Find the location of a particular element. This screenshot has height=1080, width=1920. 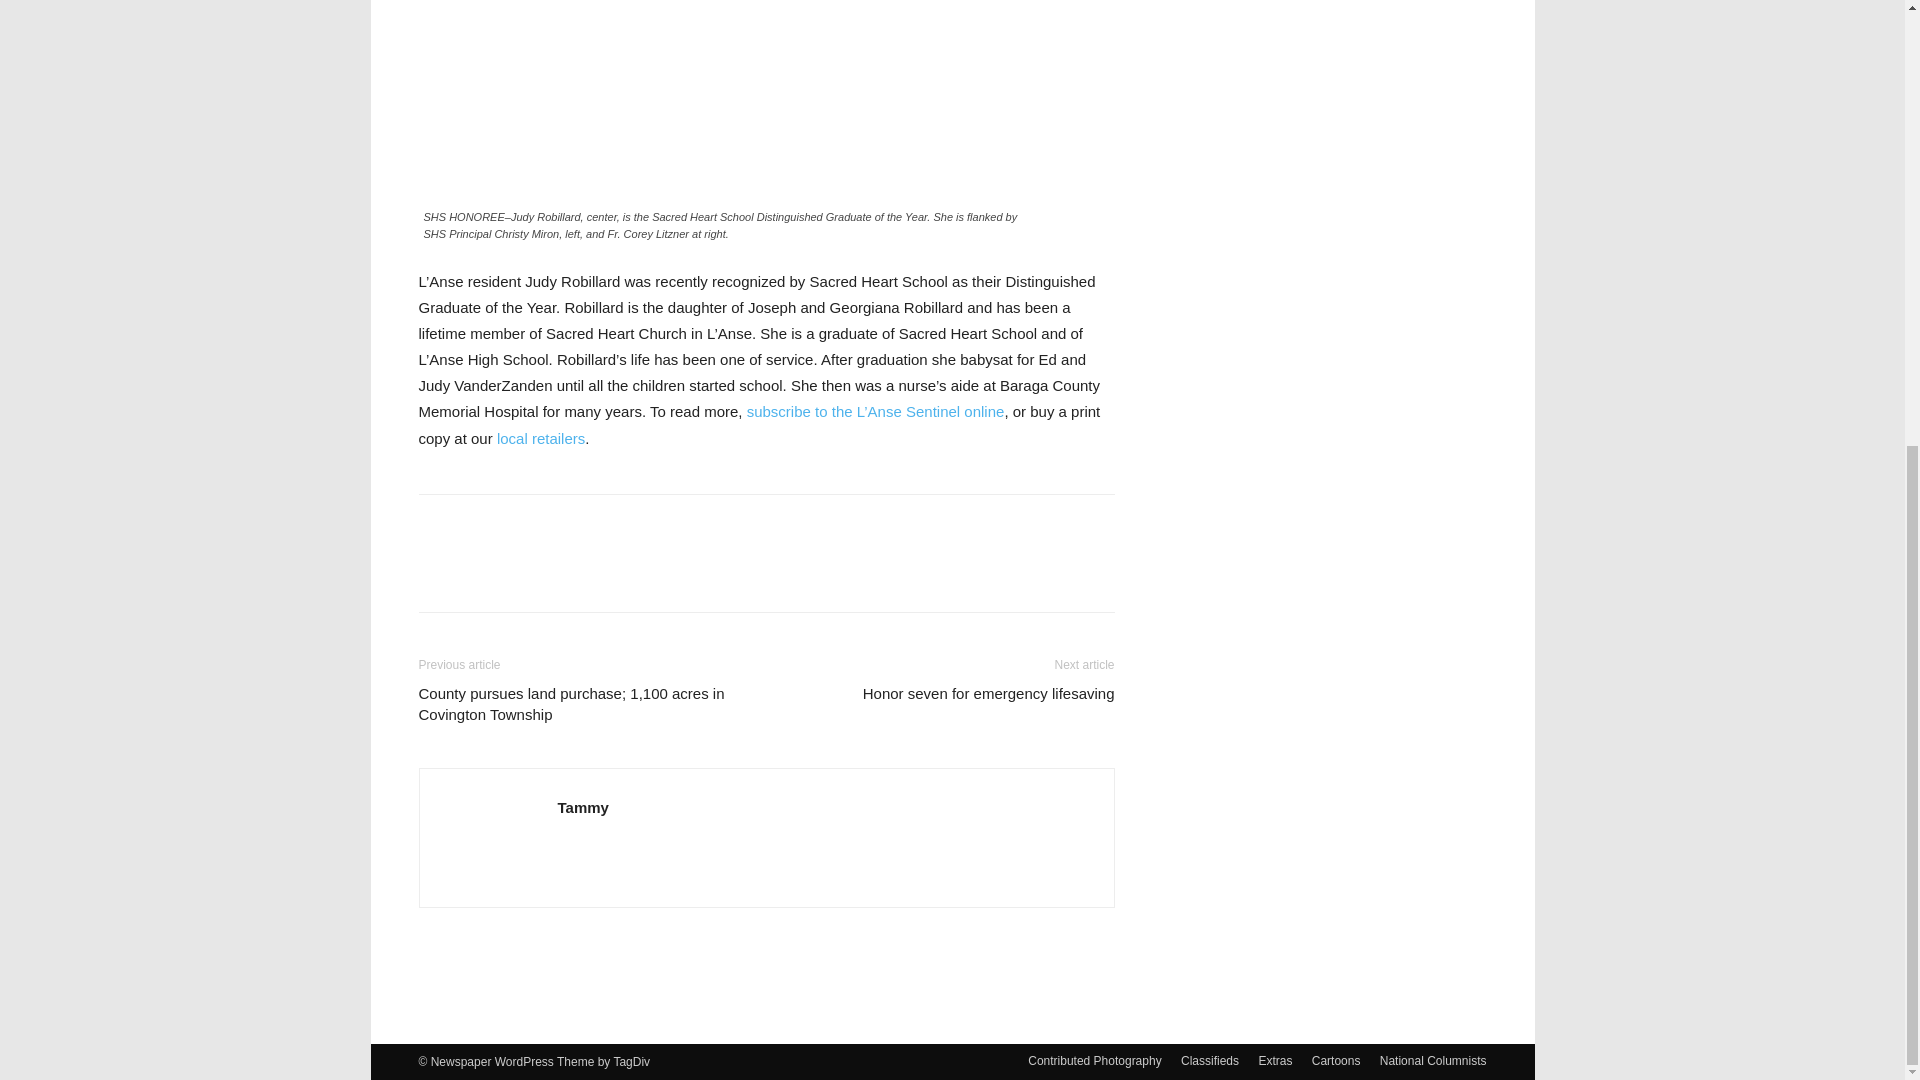

Tammy is located at coordinates (583, 808).